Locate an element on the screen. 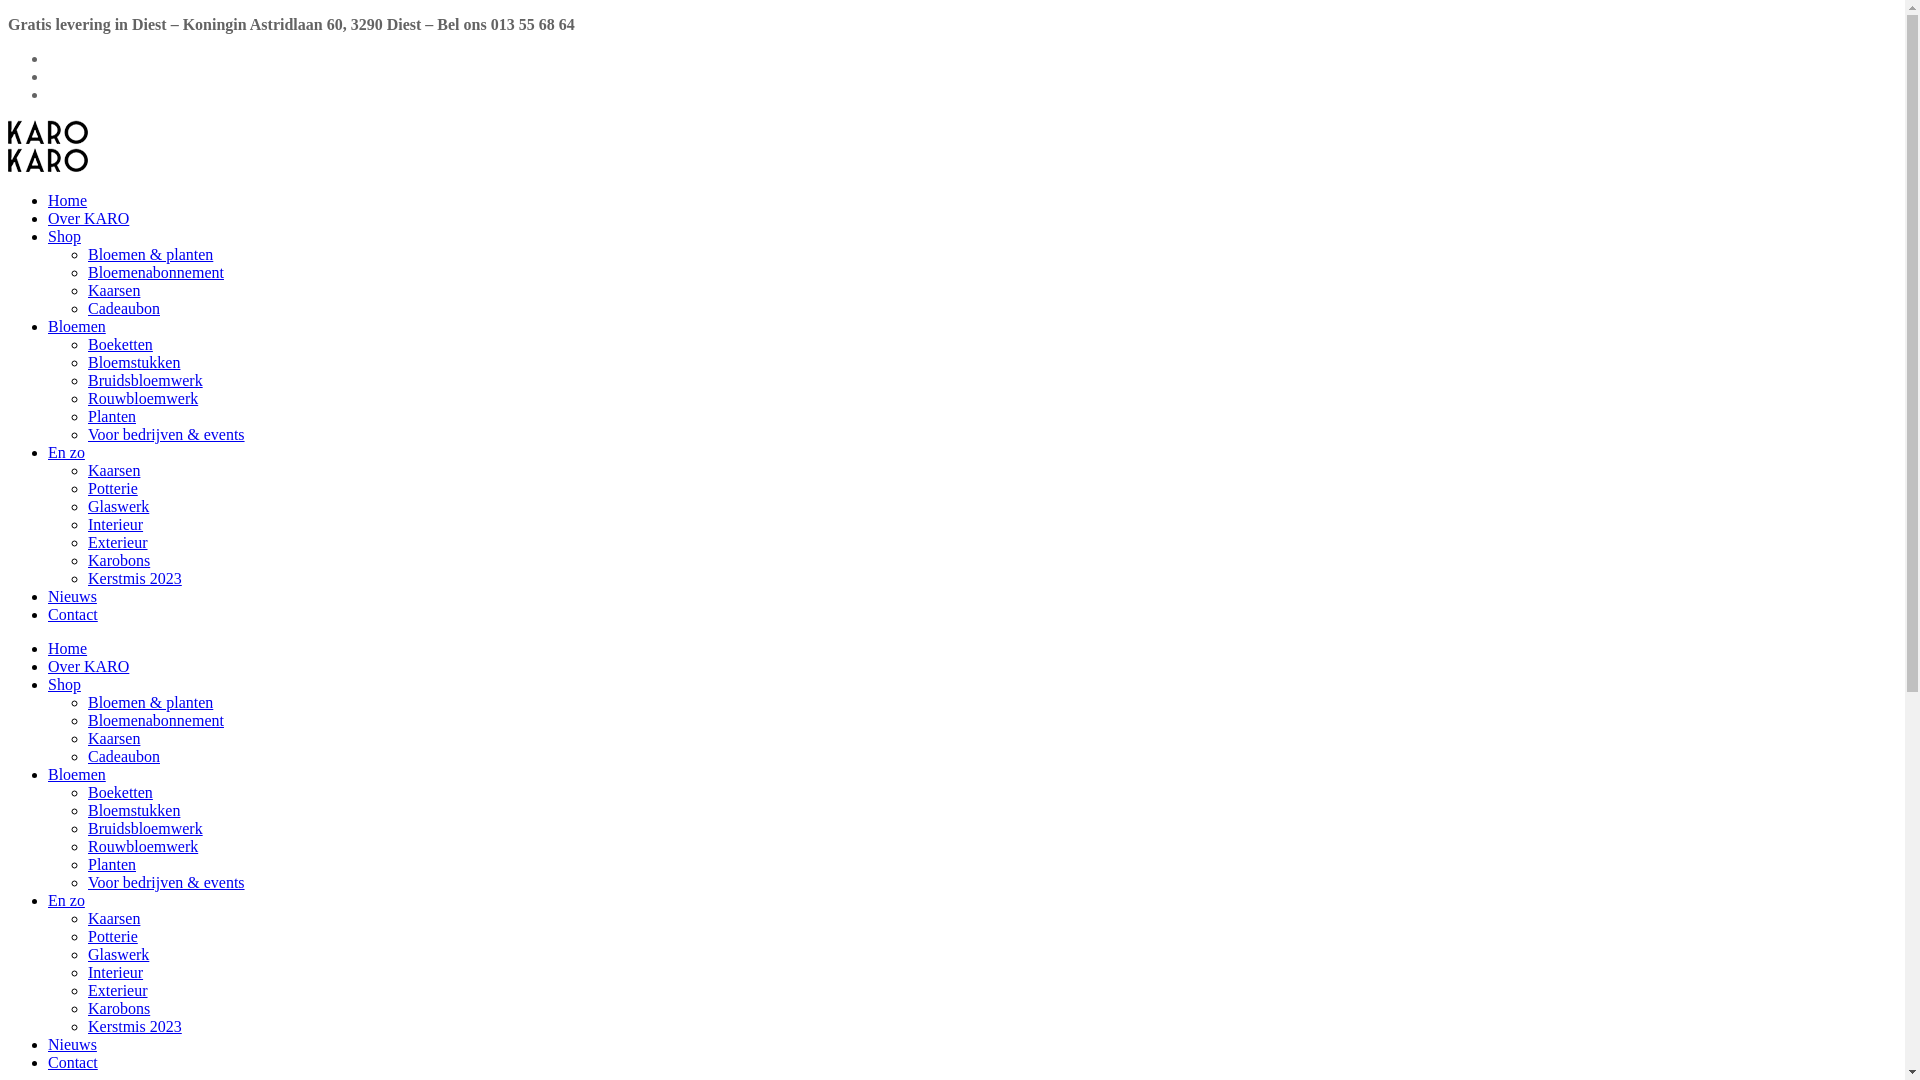 Image resolution: width=1920 pixels, height=1080 pixels. Over KARO is located at coordinates (88, 666).